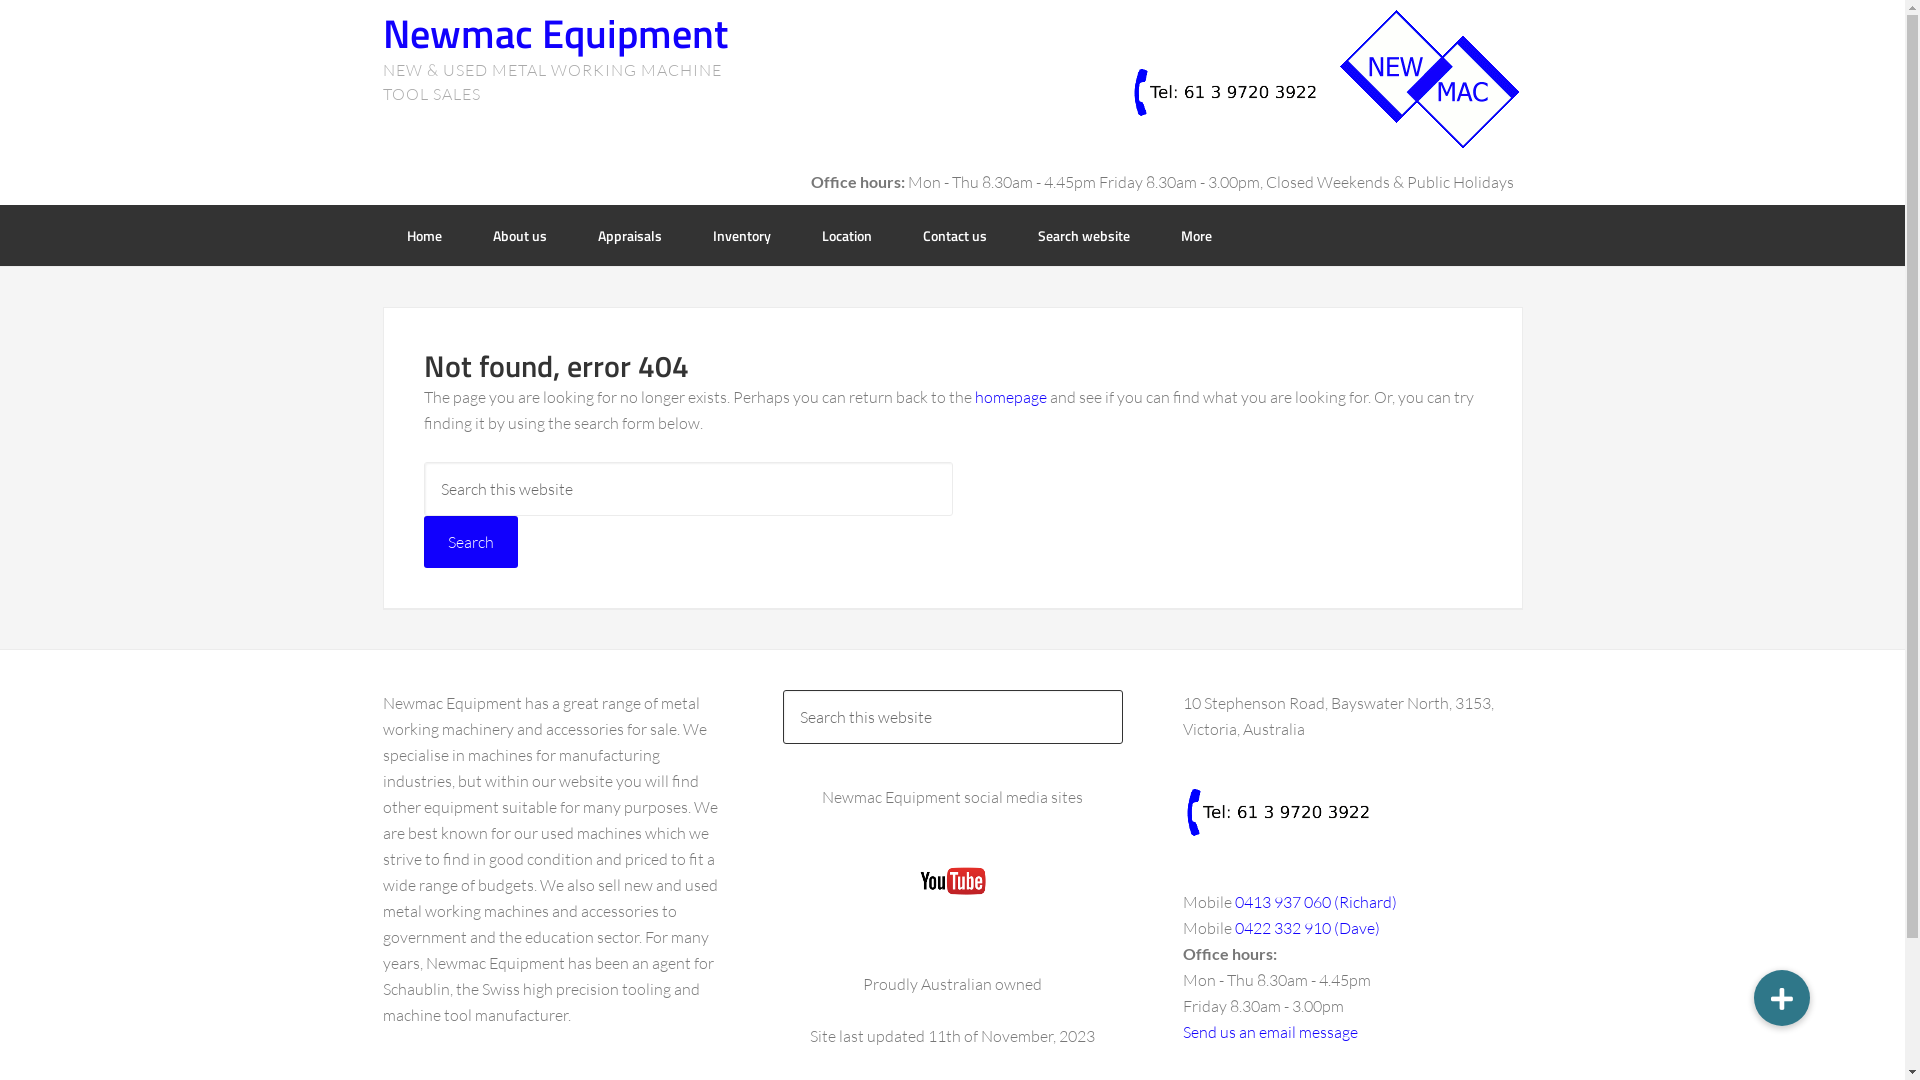 The width and height of the screenshot is (1920, 1080). What do you see at coordinates (1277, 812) in the screenshot?
I see `Click to ring Newmac Equipment` at bounding box center [1277, 812].